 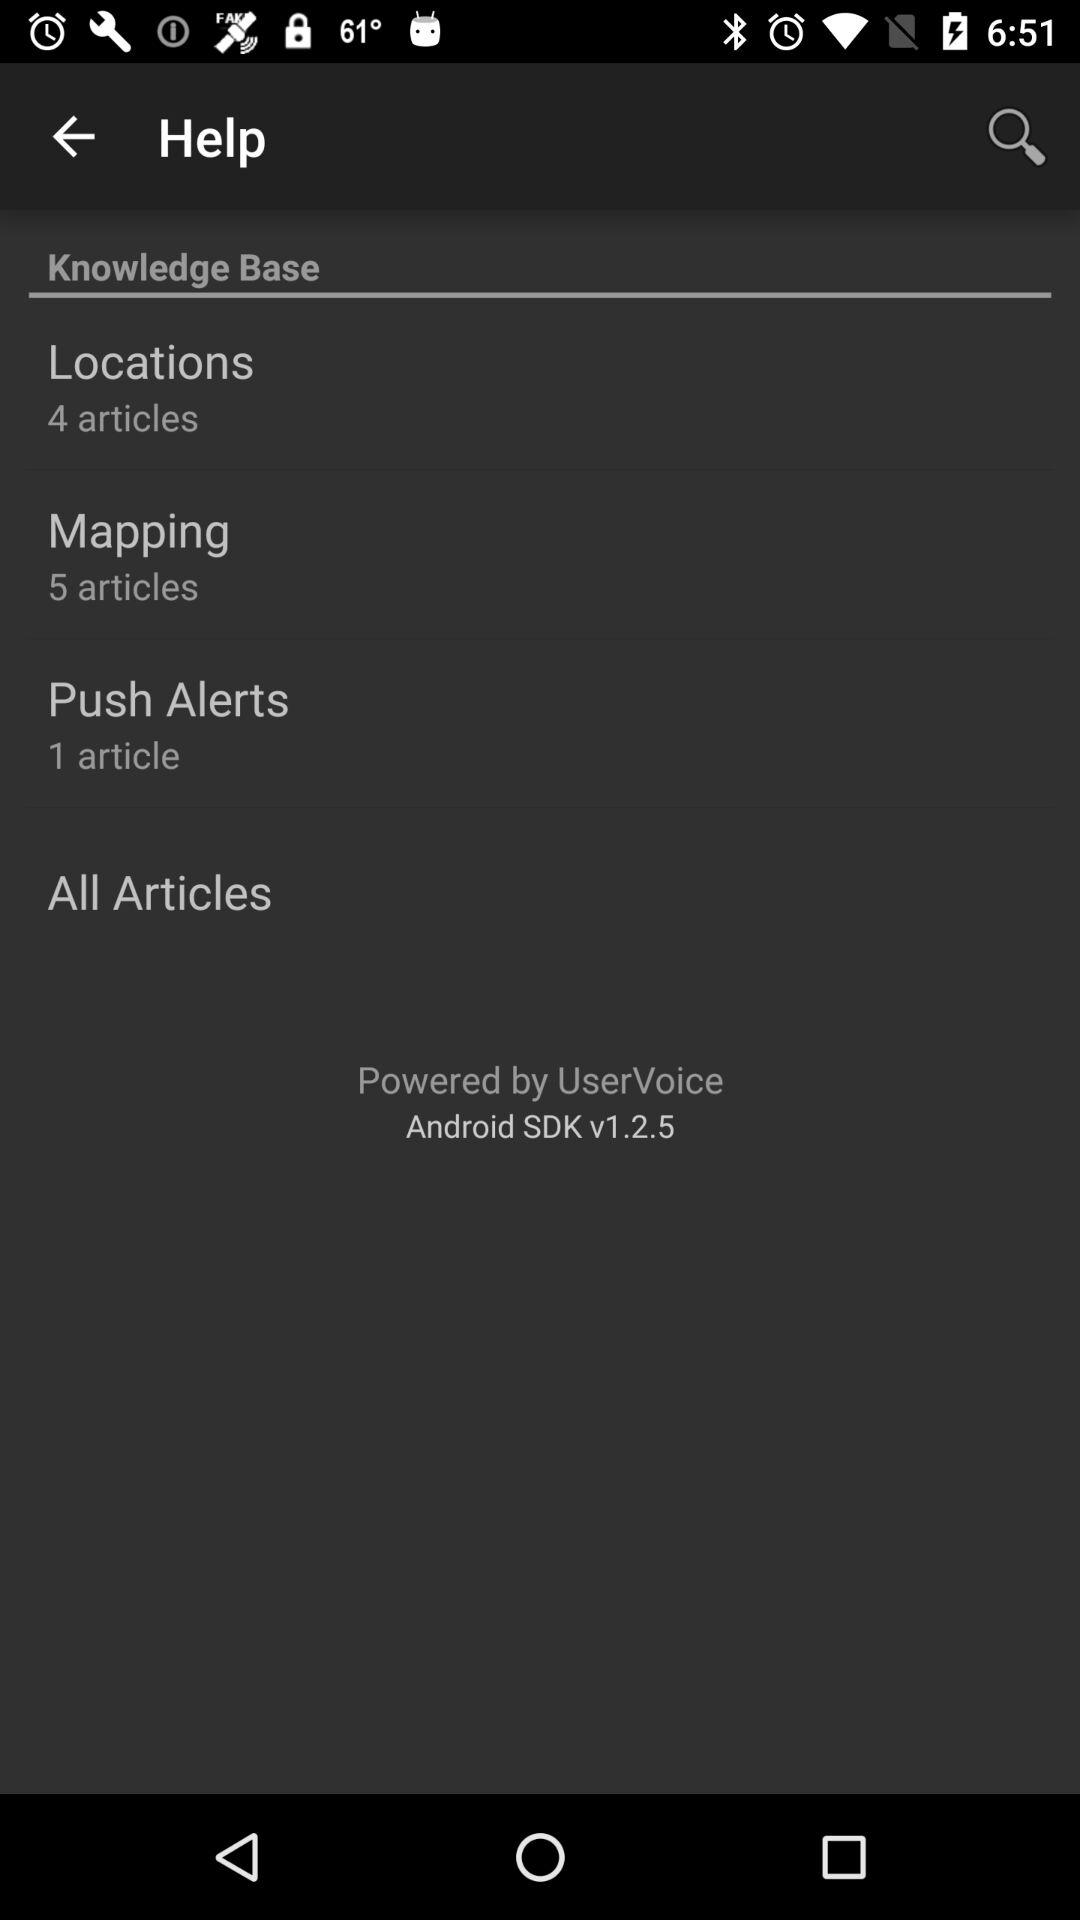 I want to click on turn on 4 articles, so click(x=122, y=416).